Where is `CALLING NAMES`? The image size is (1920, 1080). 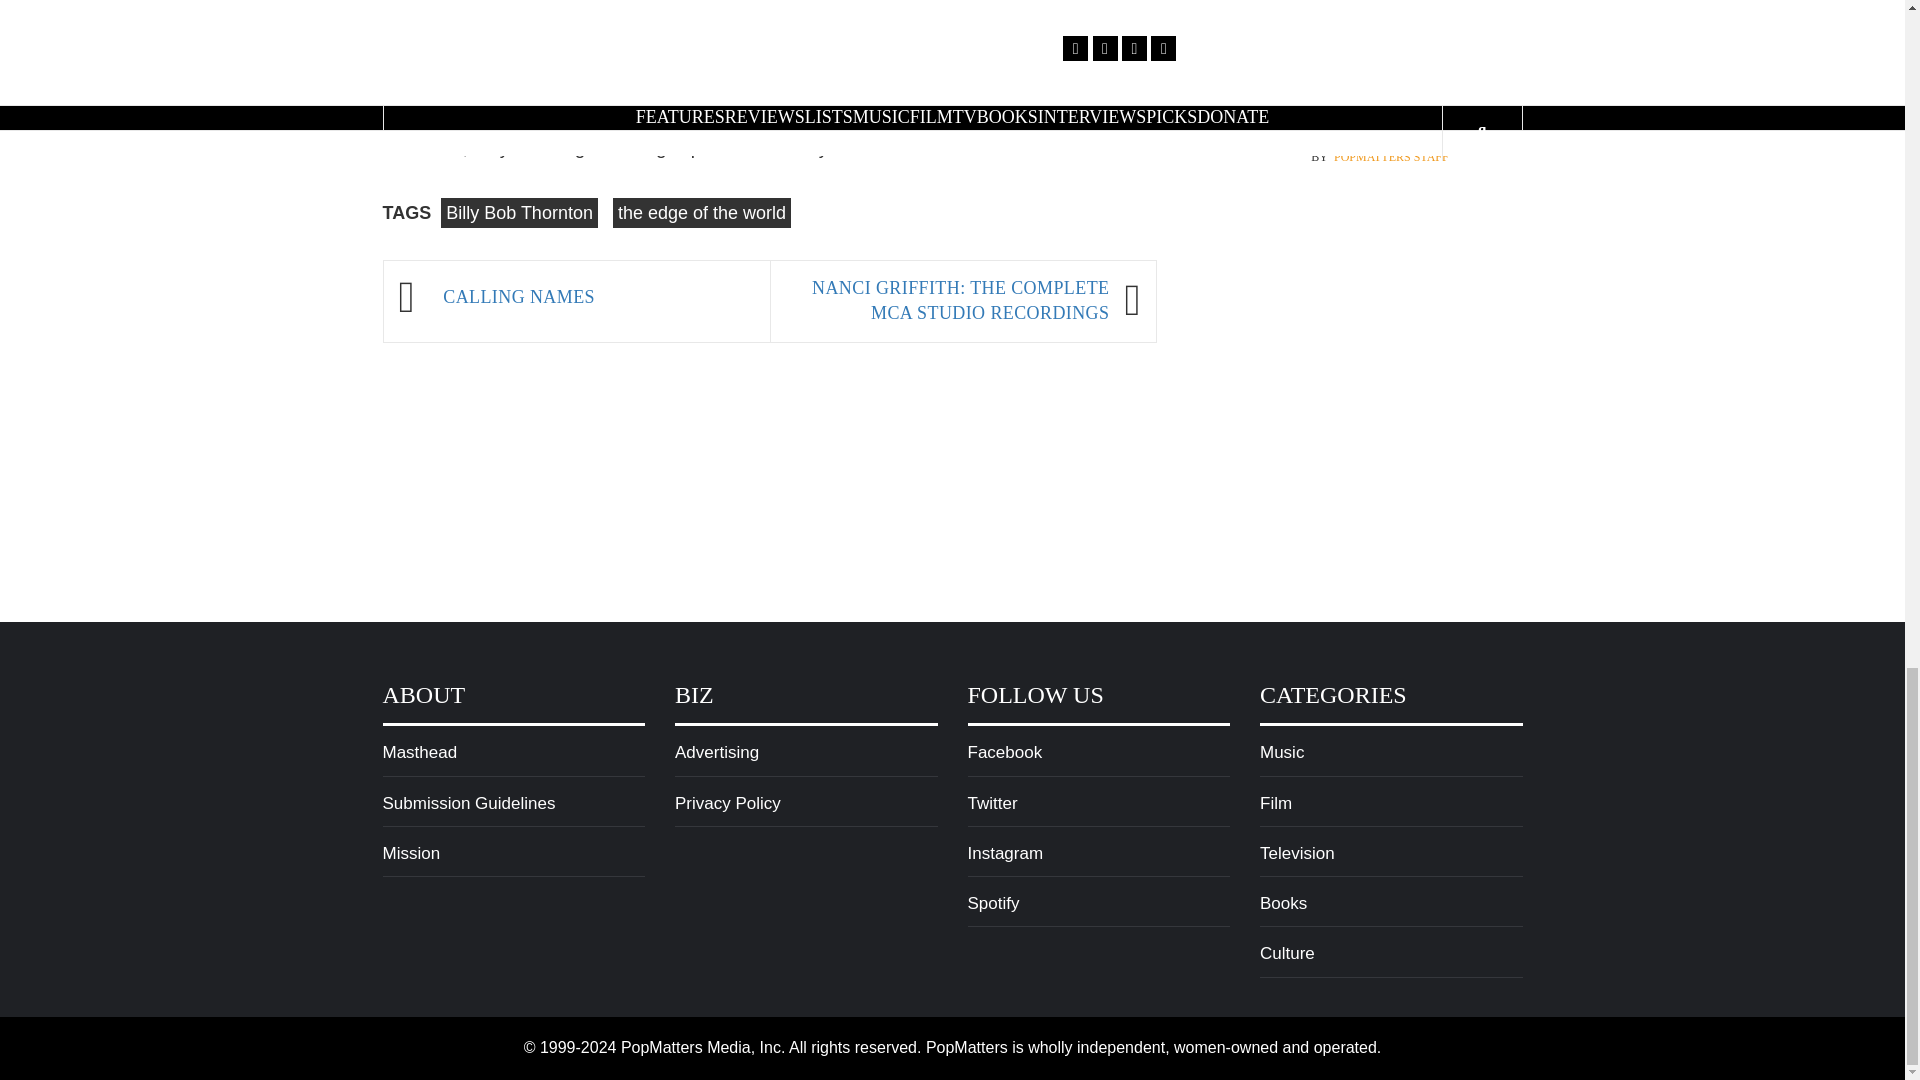
CALLING NAMES is located at coordinates (596, 298).